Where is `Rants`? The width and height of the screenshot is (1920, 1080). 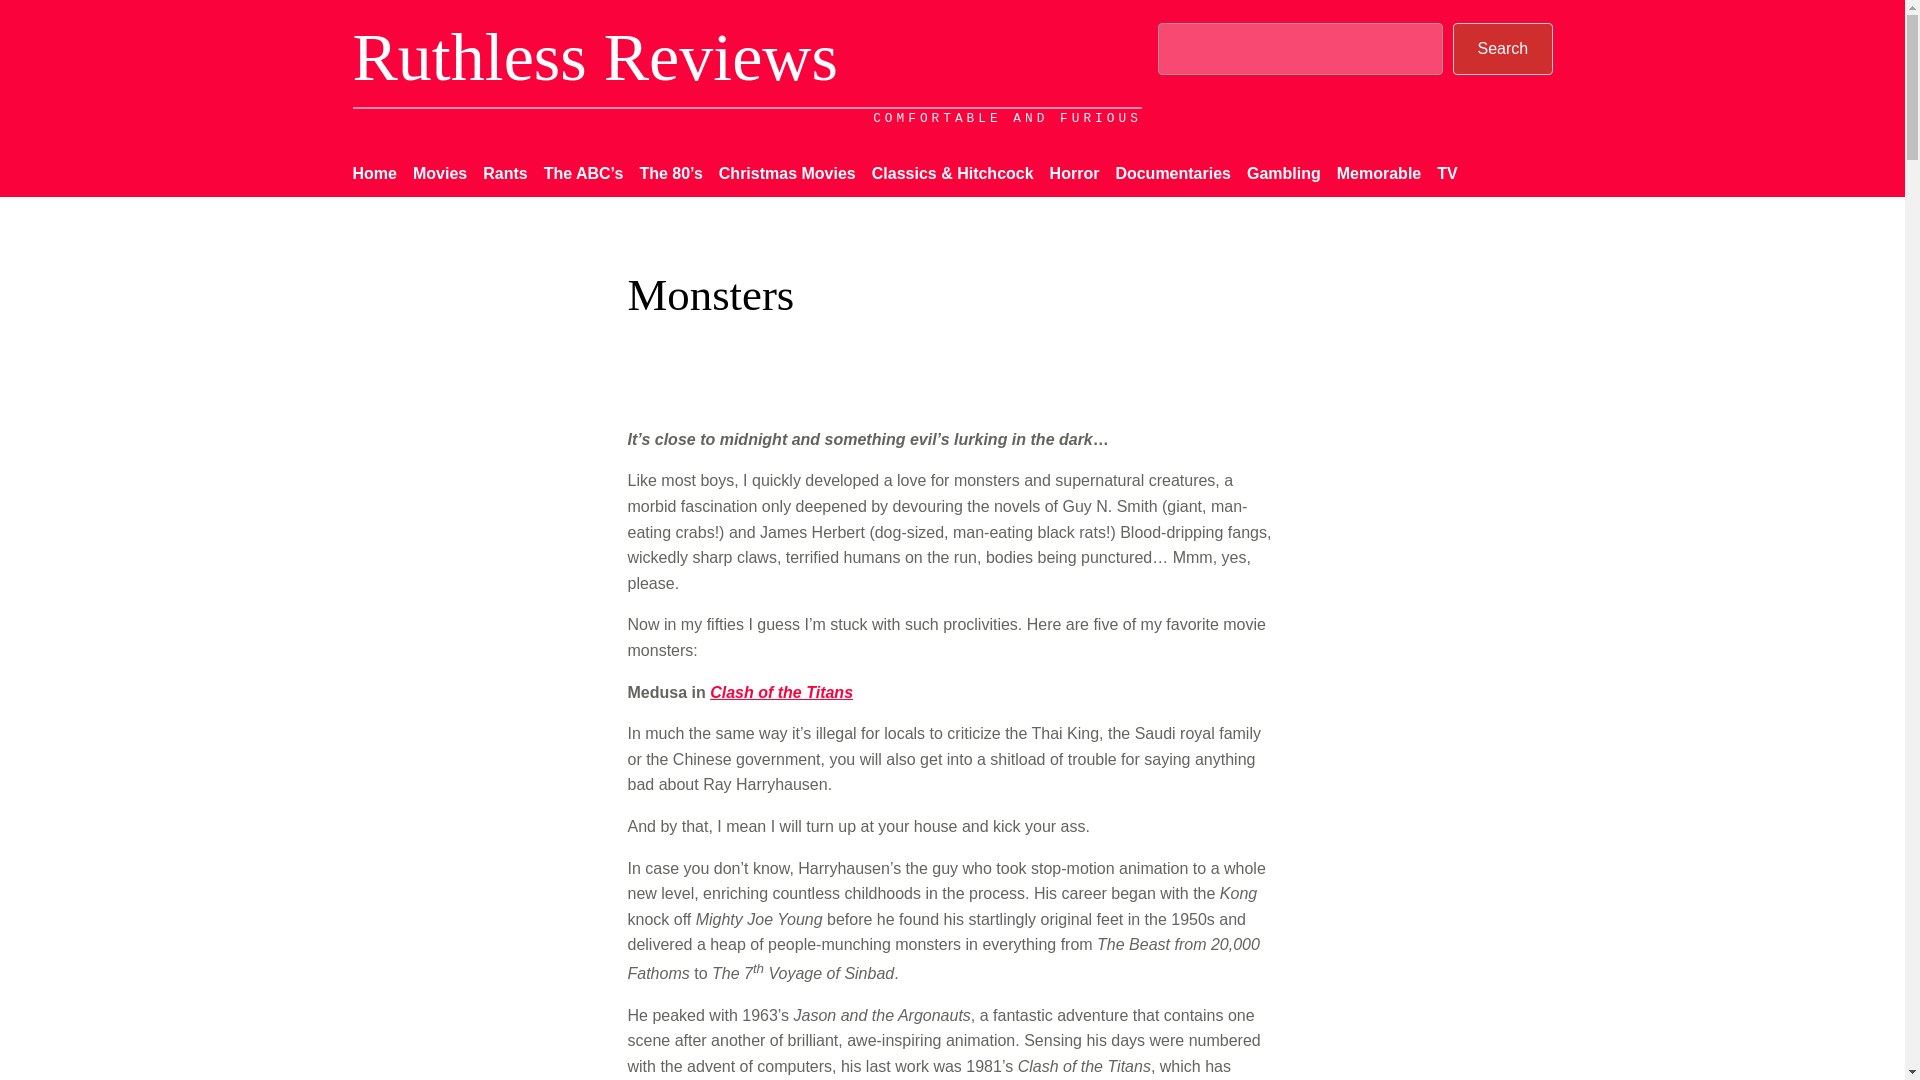 Rants is located at coordinates (504, 173).